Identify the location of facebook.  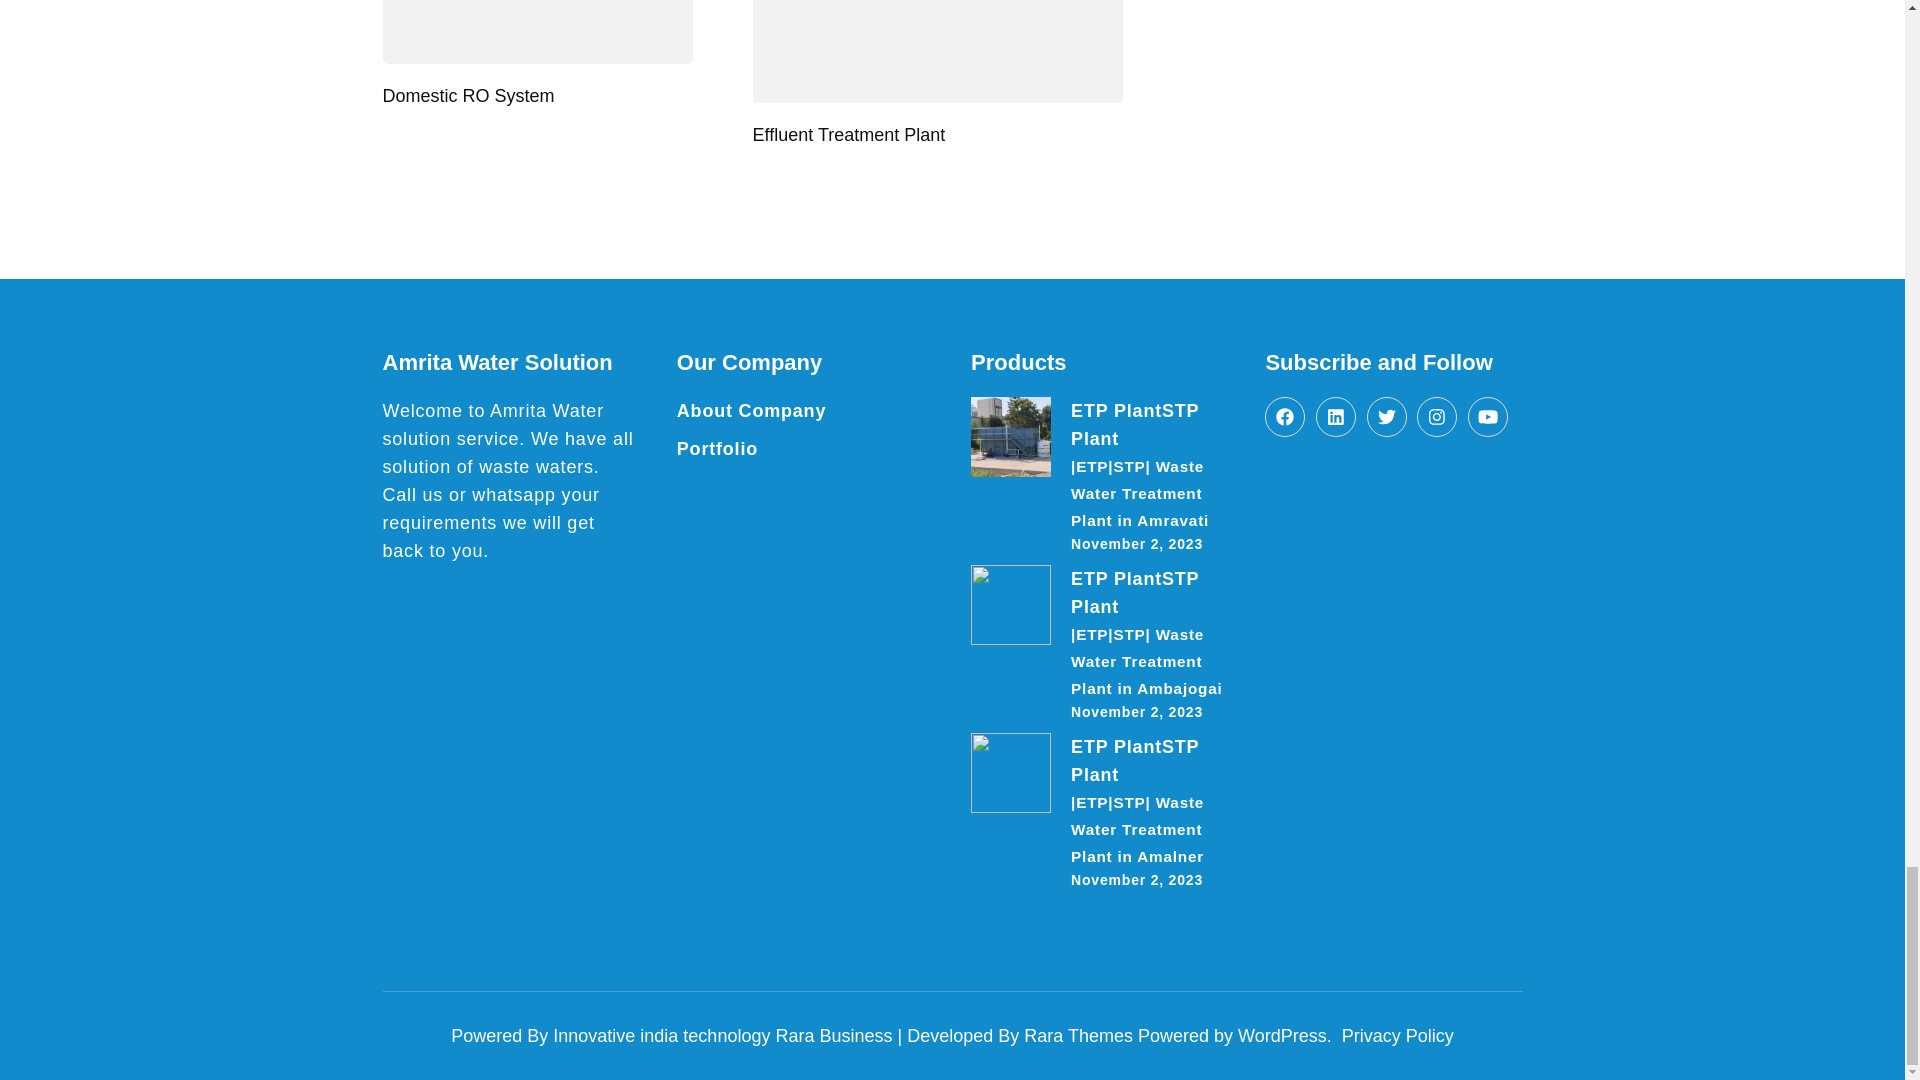
(1285, 417).